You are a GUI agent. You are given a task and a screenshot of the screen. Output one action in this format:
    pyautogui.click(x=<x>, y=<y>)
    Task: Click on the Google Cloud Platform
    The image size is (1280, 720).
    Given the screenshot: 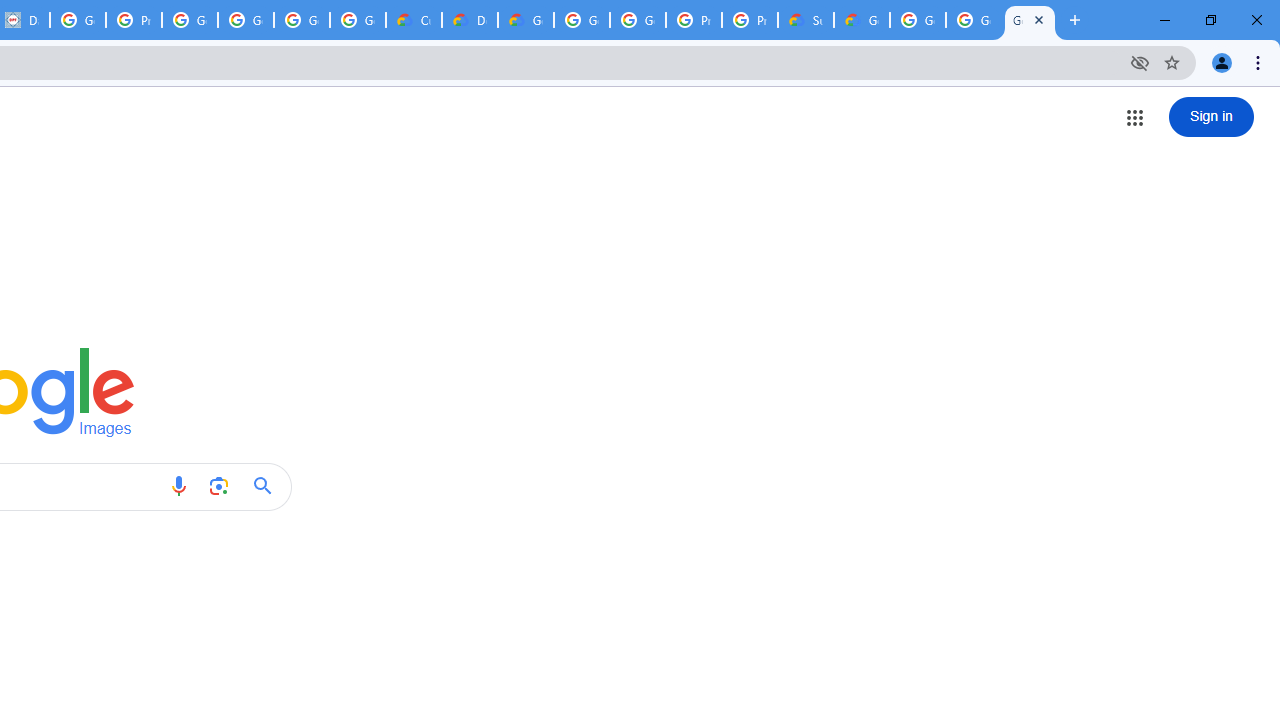 What is the action you would take?
    pyautogui.click(x=638, y=20)
    